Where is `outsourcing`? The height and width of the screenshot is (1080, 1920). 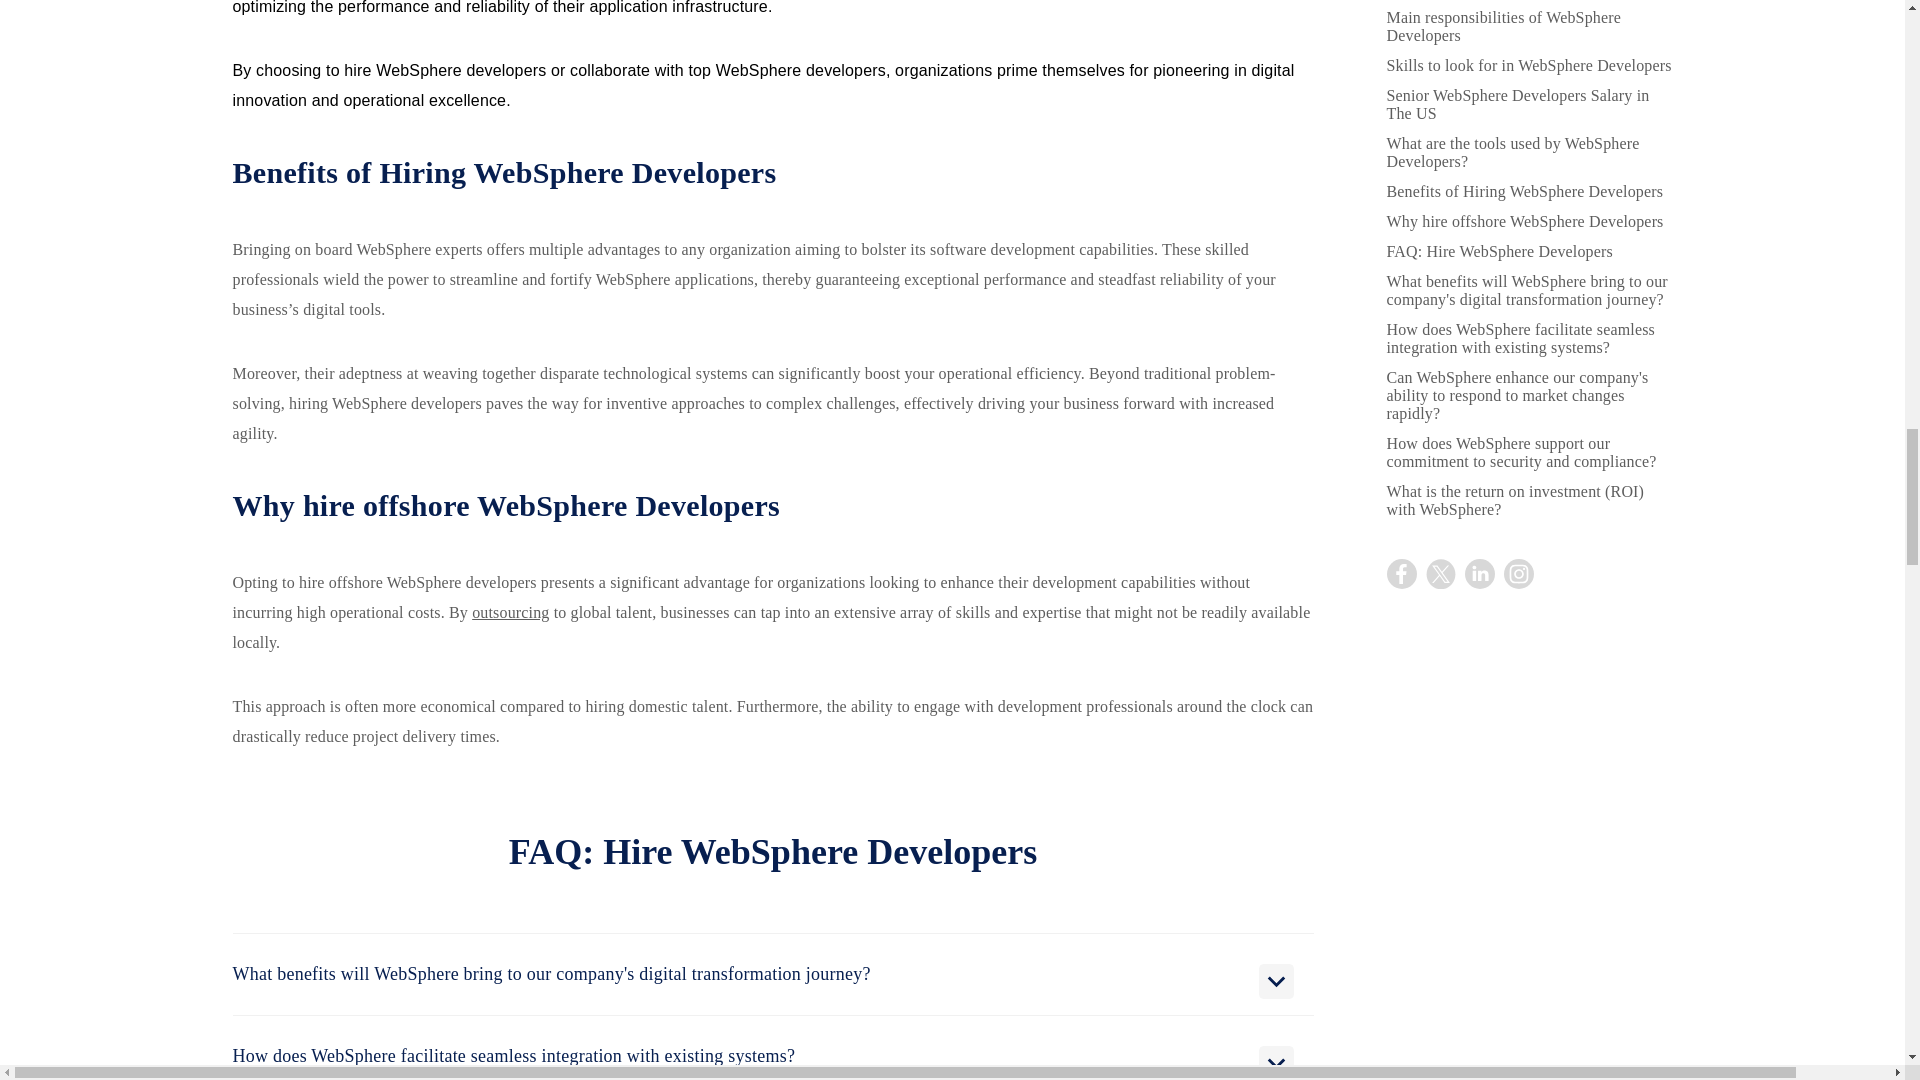 outsourcing is located at coordinates (510, 612).